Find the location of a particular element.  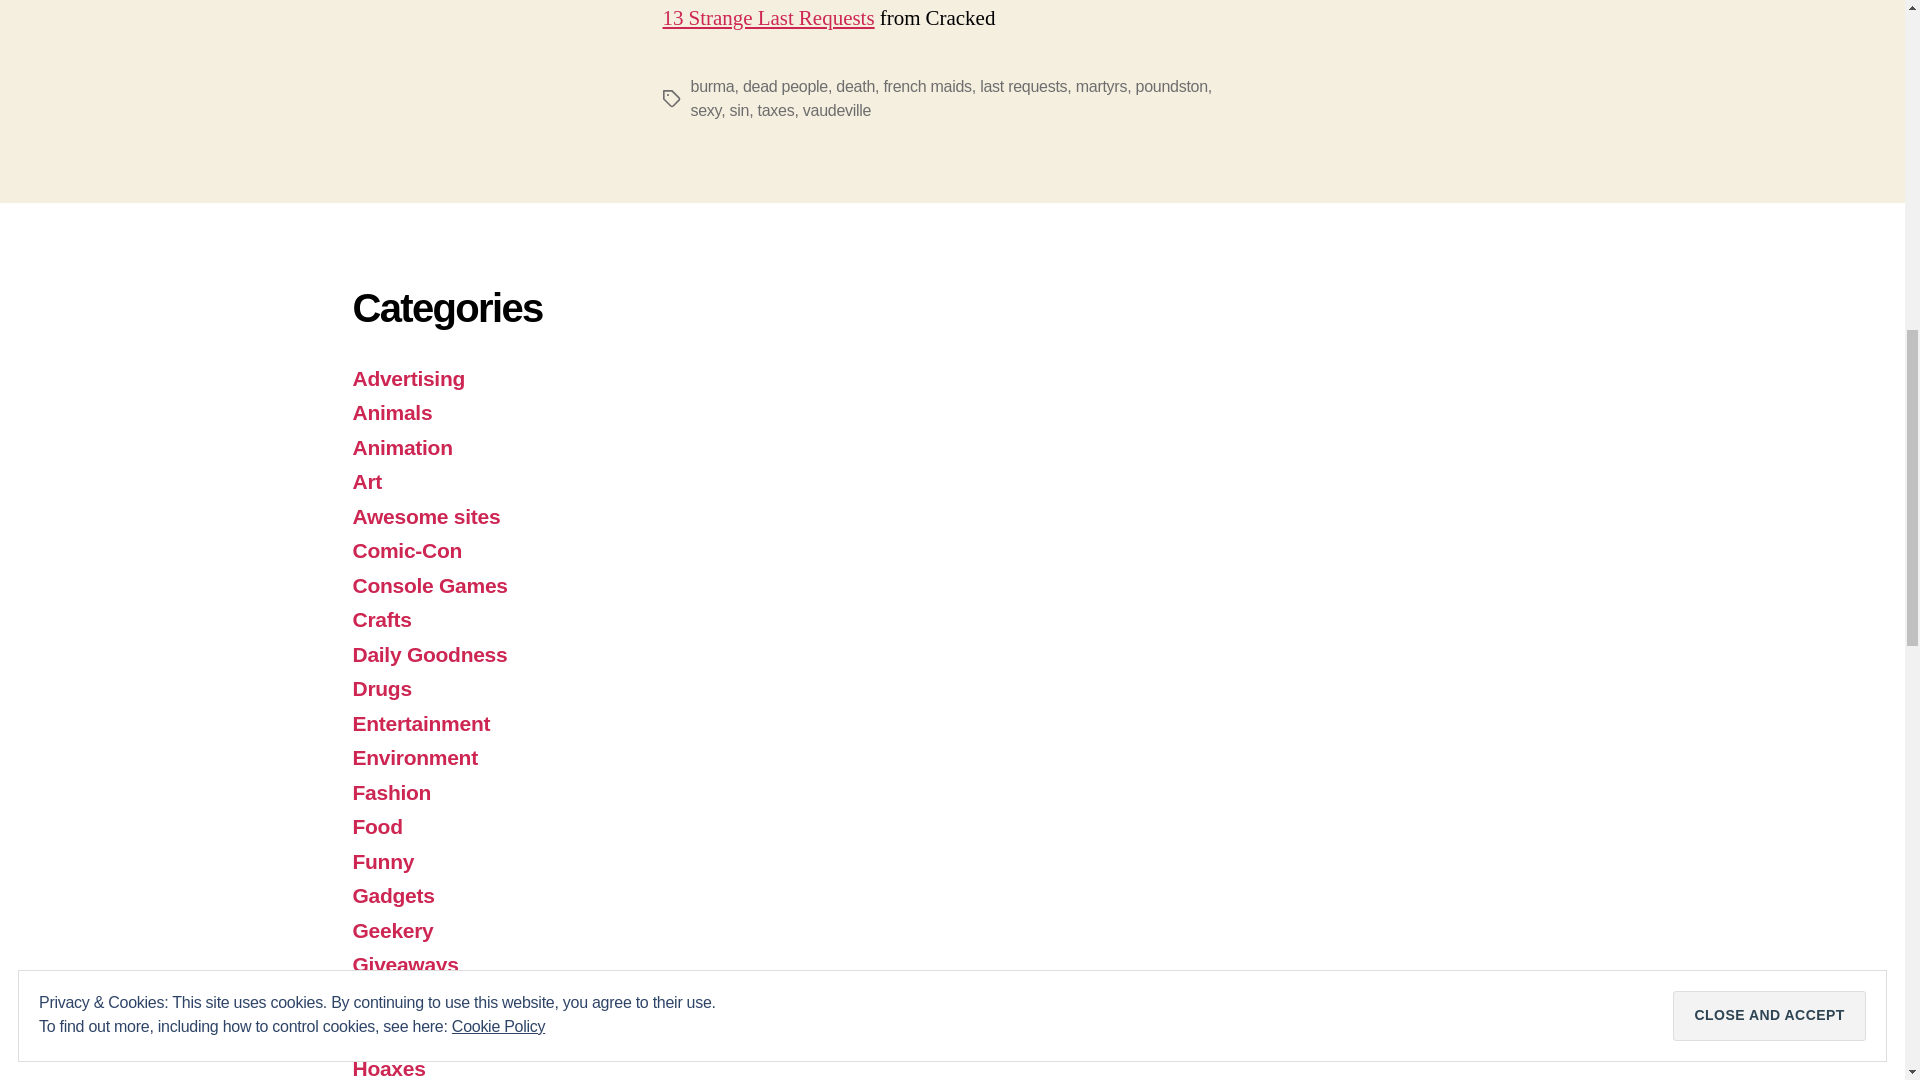

Animals is located at coordinates (392, 412).